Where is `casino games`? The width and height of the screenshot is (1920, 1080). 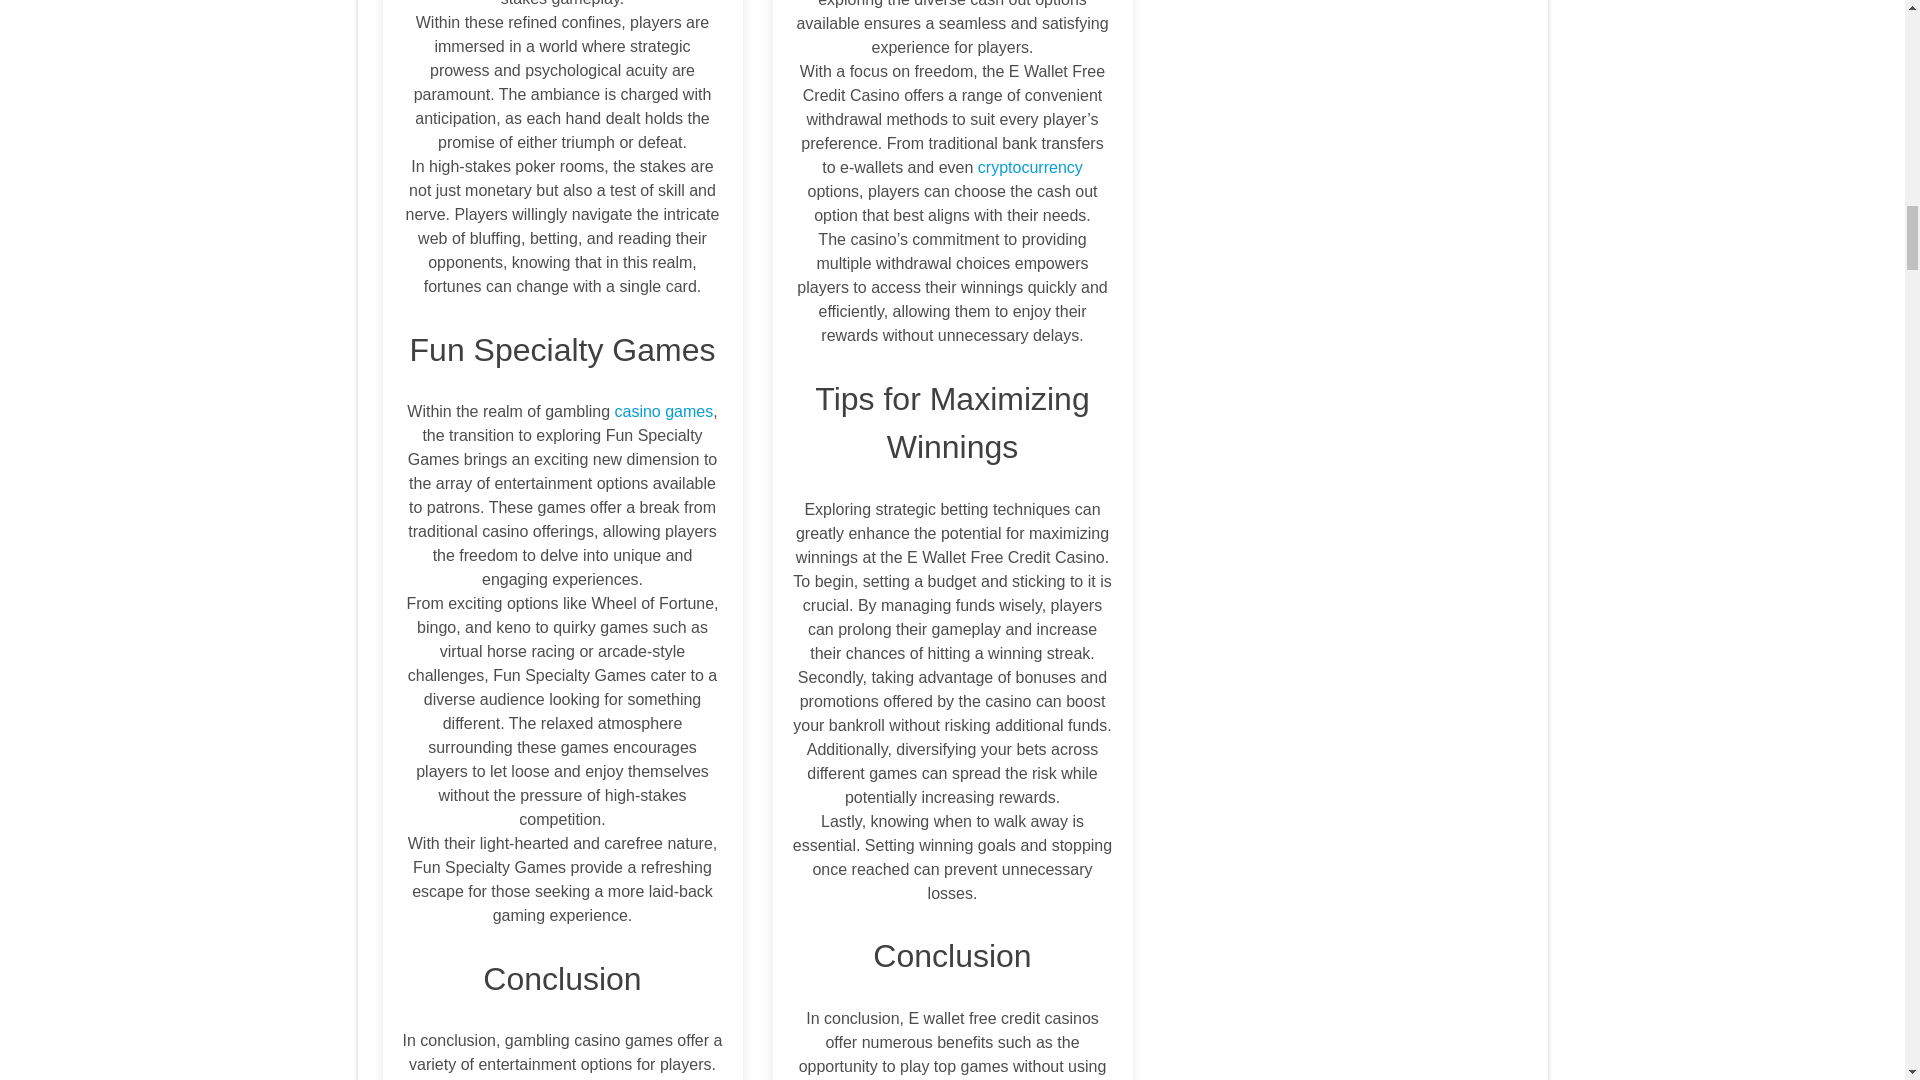
casino games is located at coordinates (664, 411).